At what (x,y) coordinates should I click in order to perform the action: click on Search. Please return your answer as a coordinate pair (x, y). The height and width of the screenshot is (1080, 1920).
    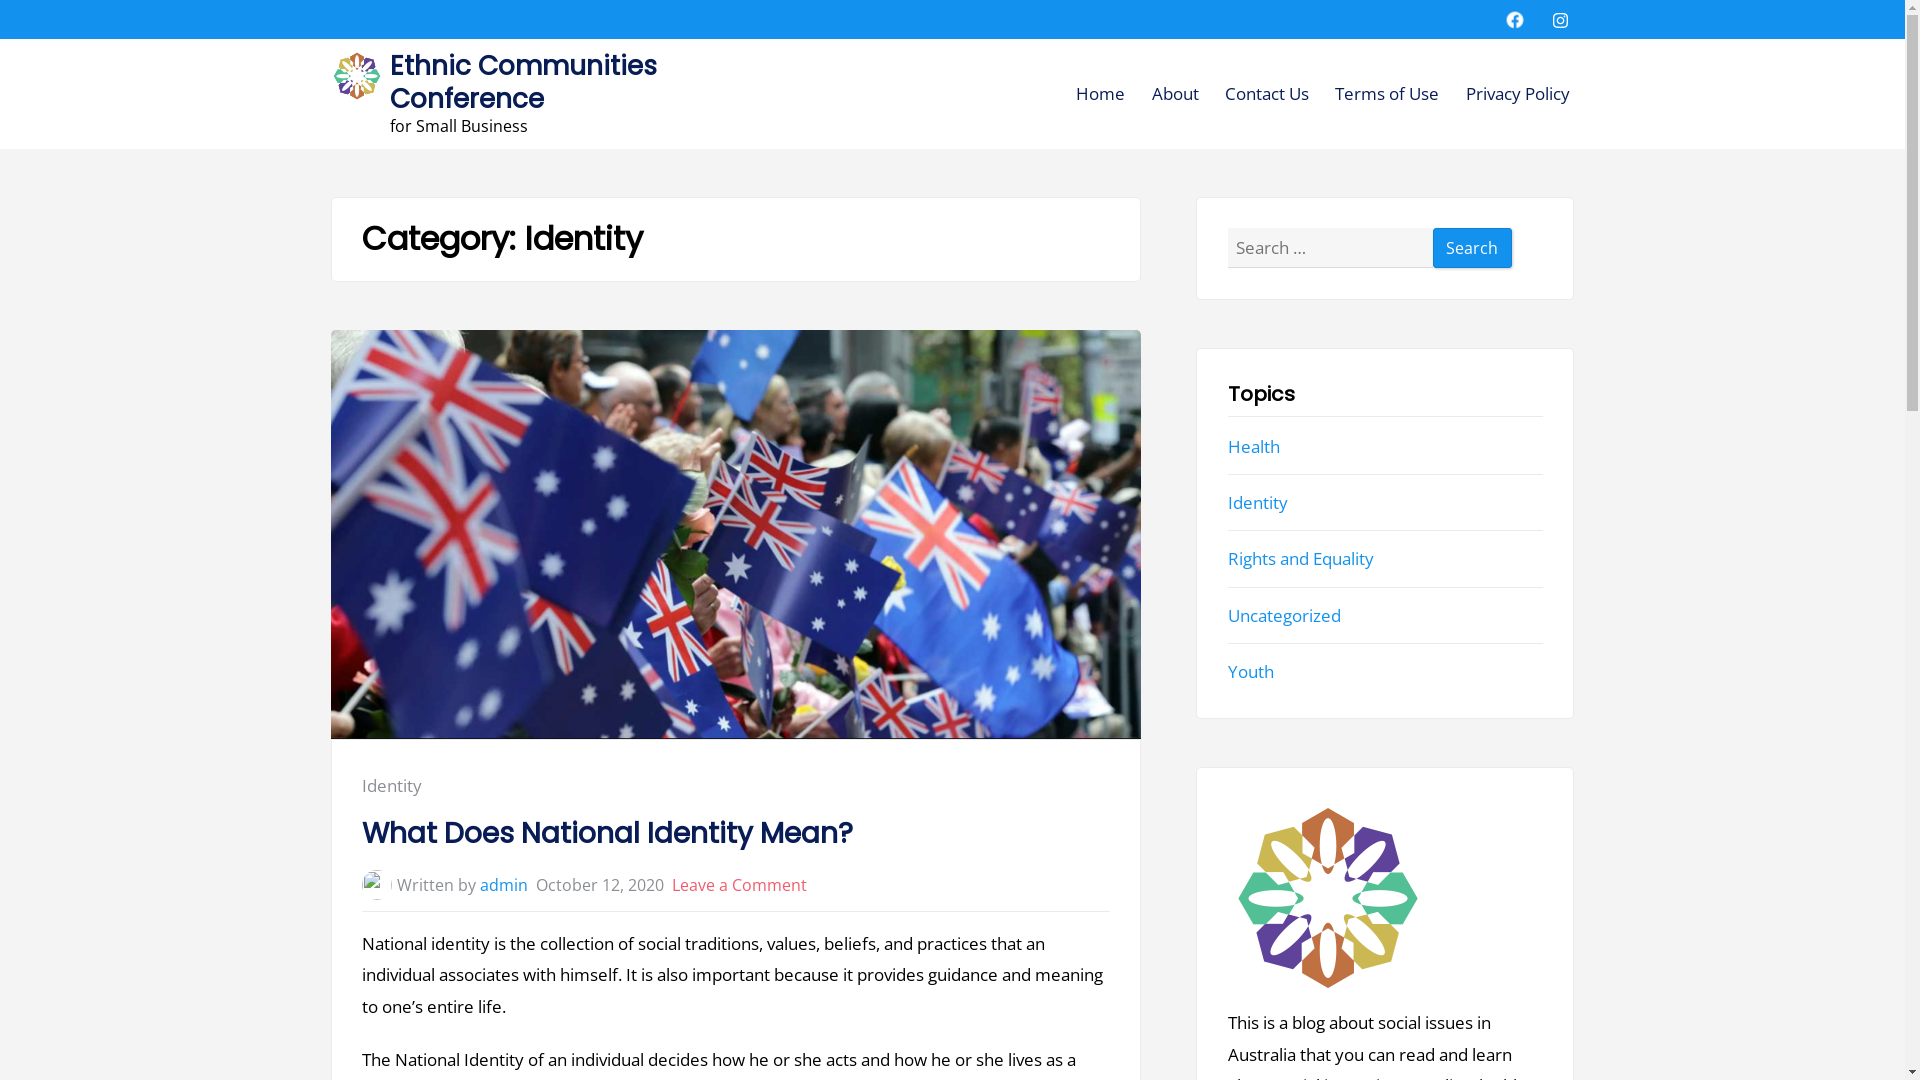
    Looking at the image, I should click on (1473, 248).